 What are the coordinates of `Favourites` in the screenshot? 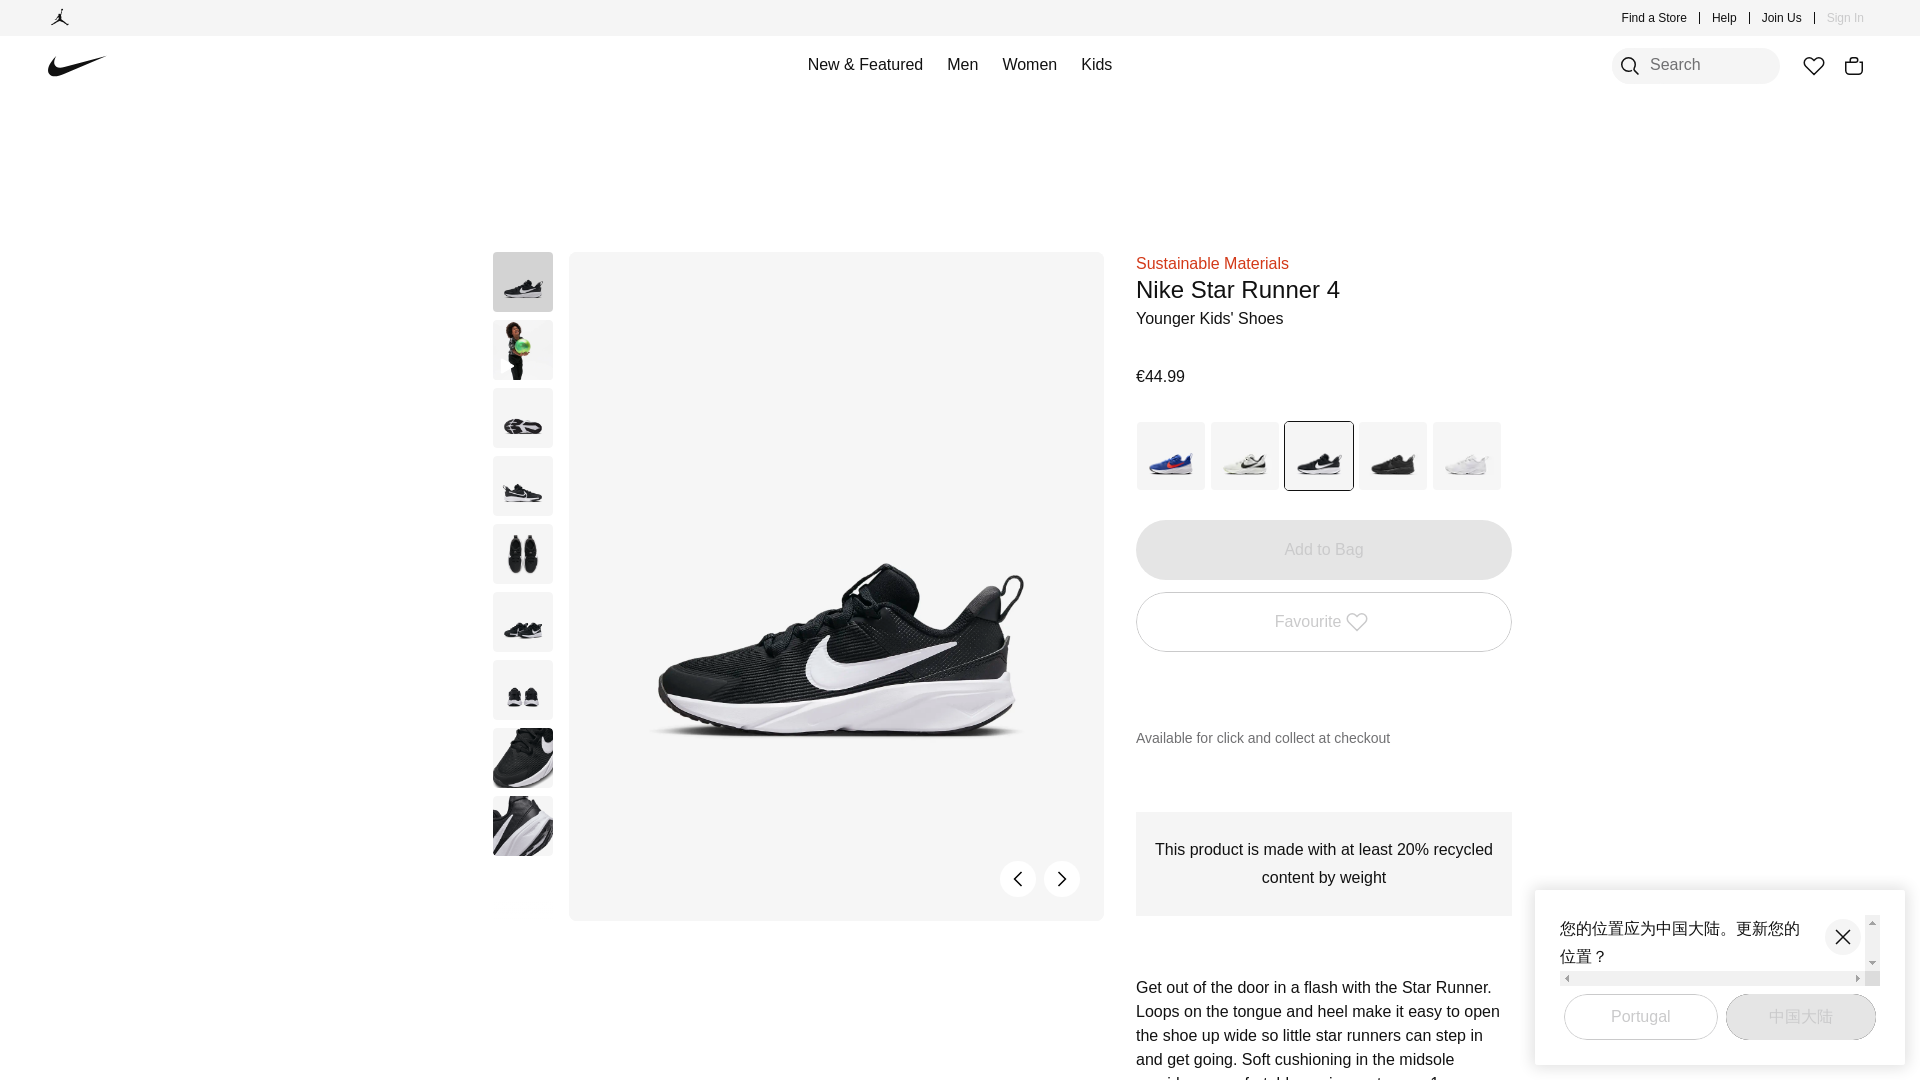 It's located at (1813, 66).